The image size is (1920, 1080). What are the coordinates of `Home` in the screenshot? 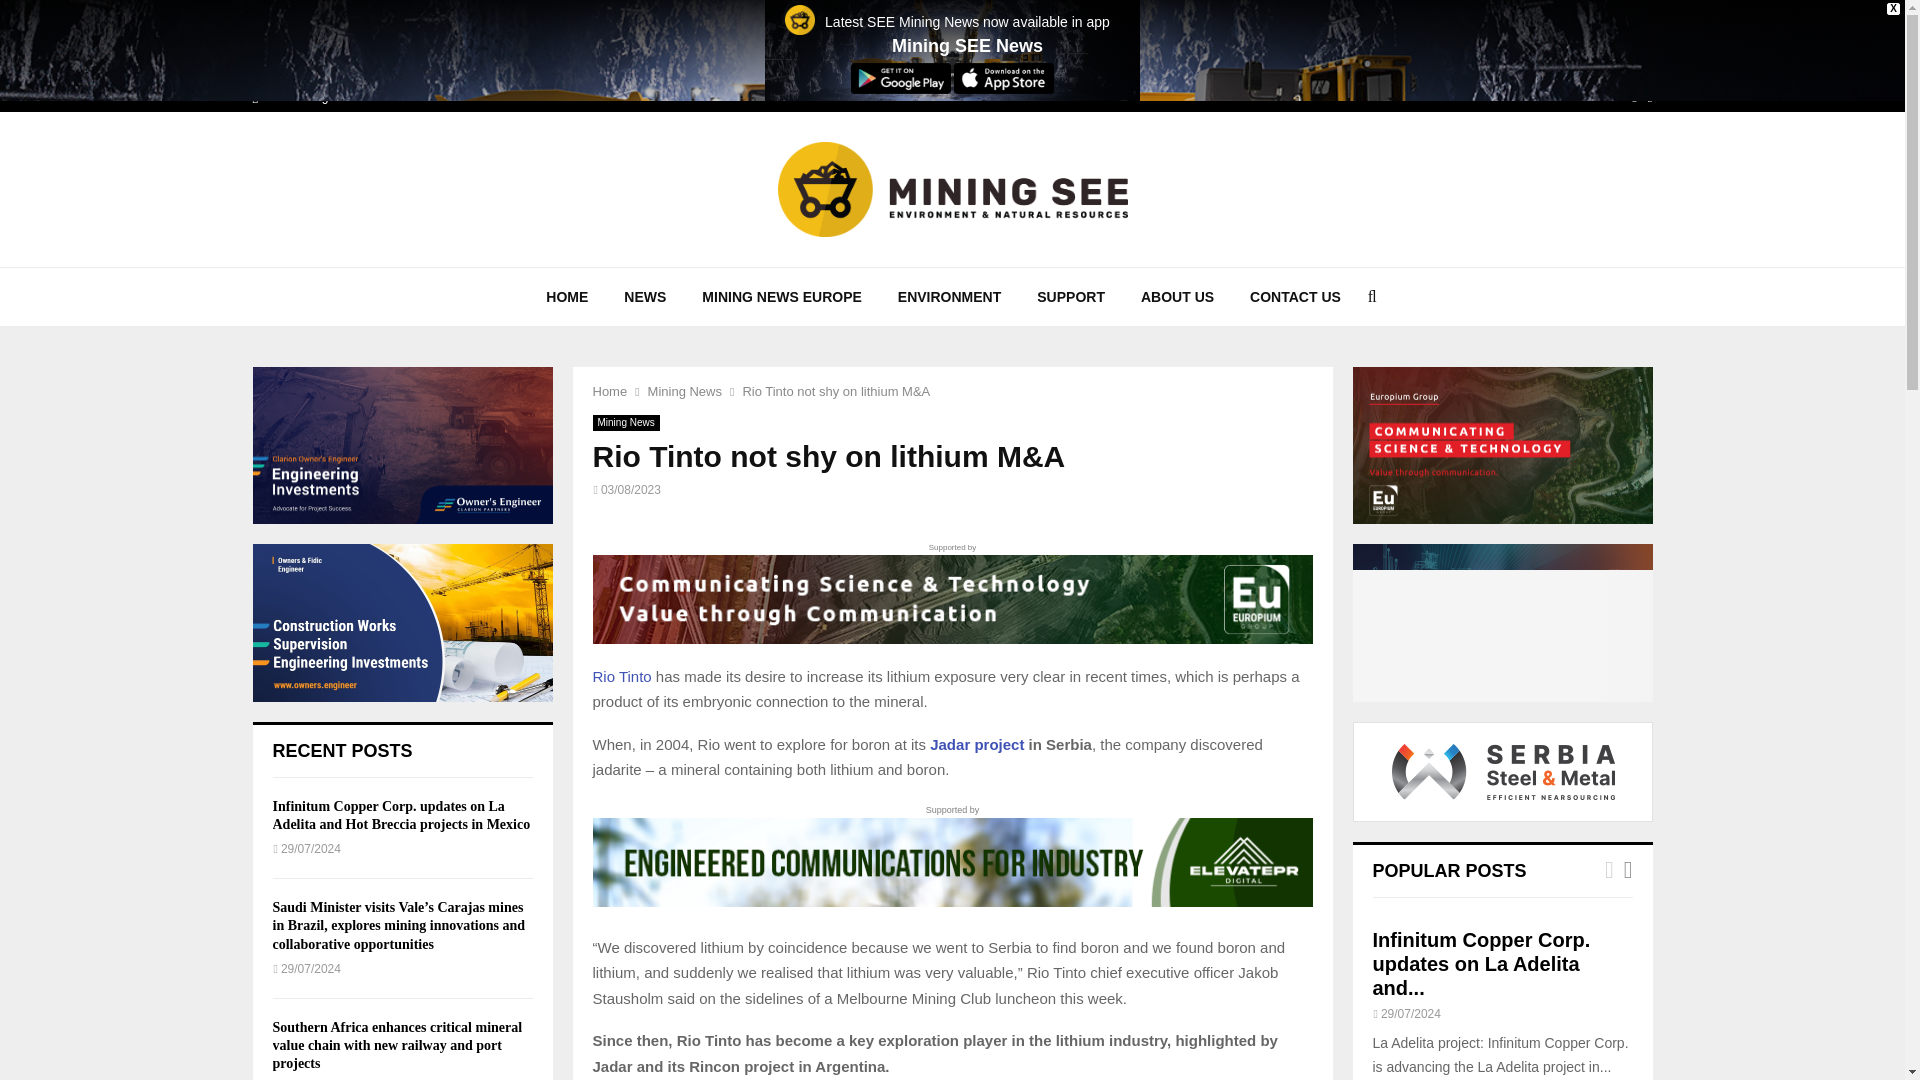 It's located at (609, 391).